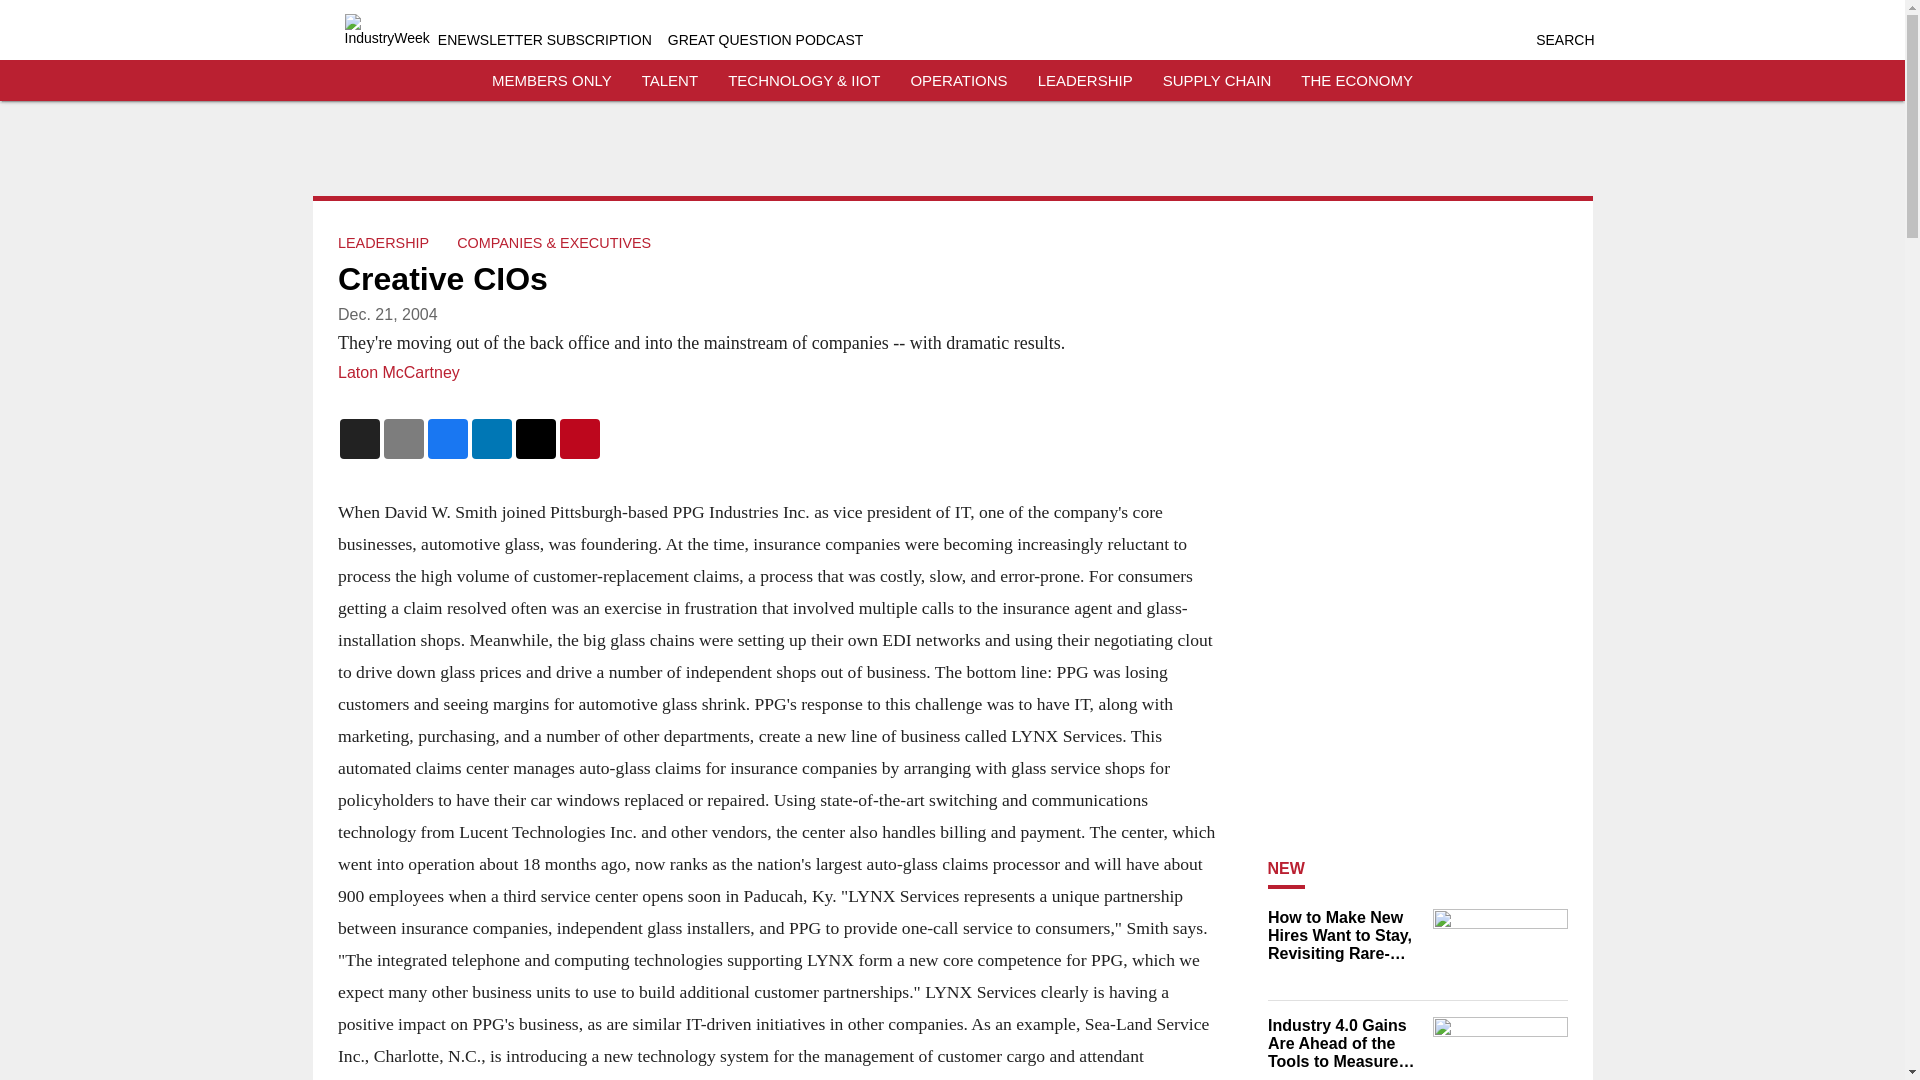 Image resolution: width=1920 pixels, height=1080 pixels. What do you see at coordinates (766, 40) in the screenshot?
I see `GREAT QUESTION PODCAST` at bounding box center [766, 40].